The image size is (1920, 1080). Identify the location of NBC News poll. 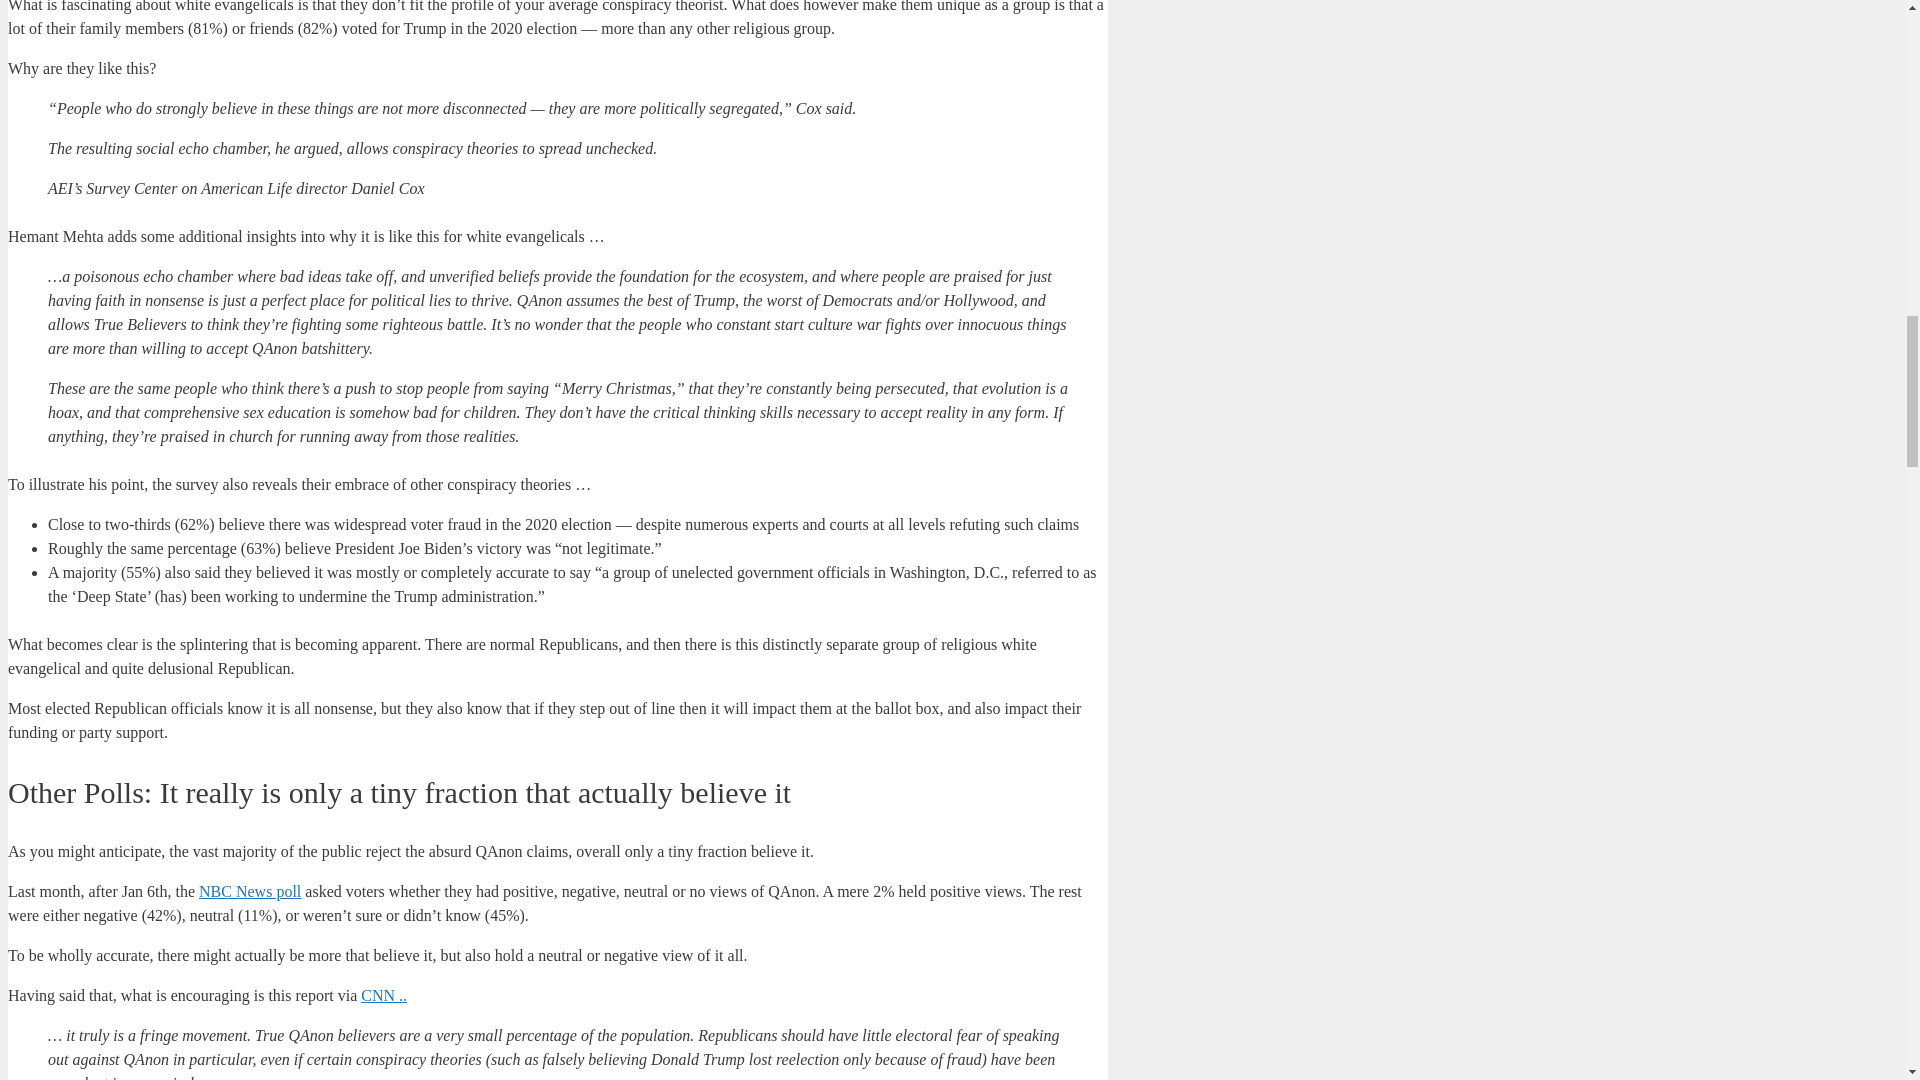
(250, 891).